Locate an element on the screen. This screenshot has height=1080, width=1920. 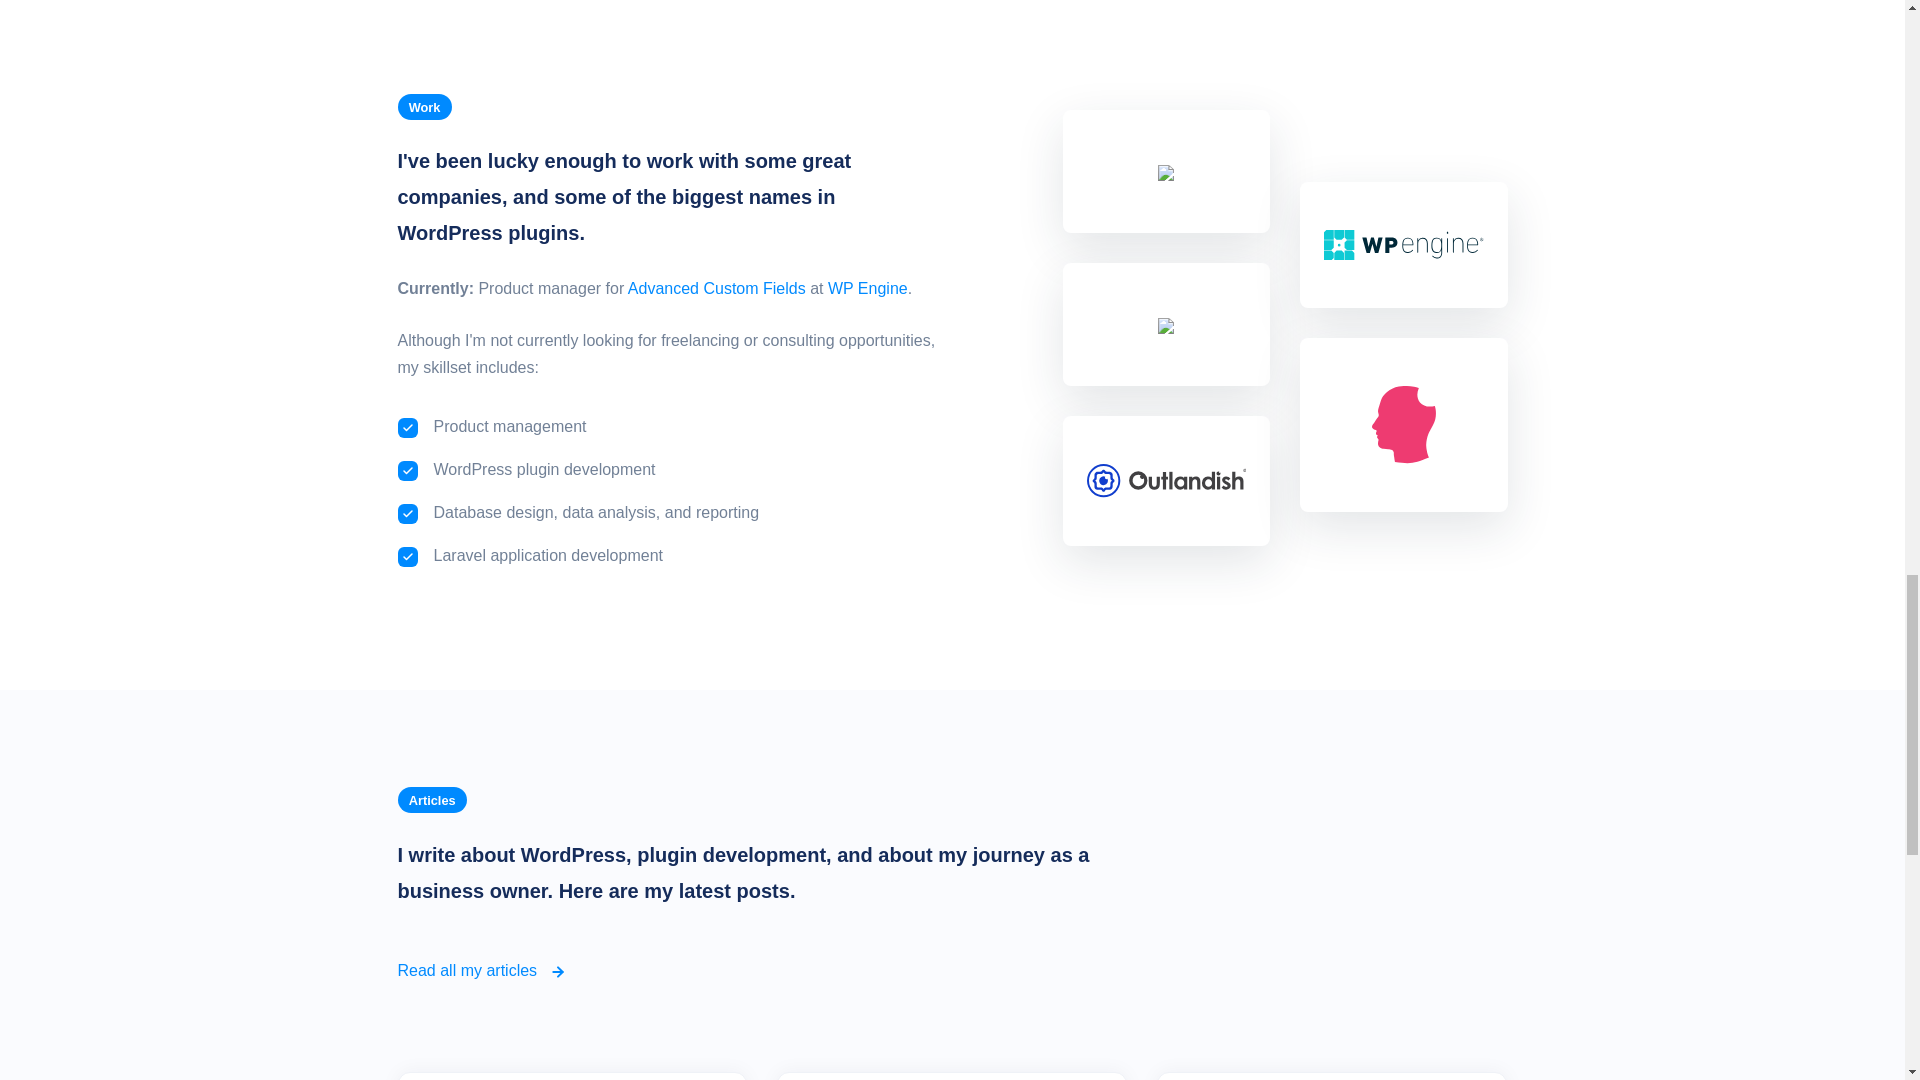
WP Engine is located at coordinates (1404, 243).